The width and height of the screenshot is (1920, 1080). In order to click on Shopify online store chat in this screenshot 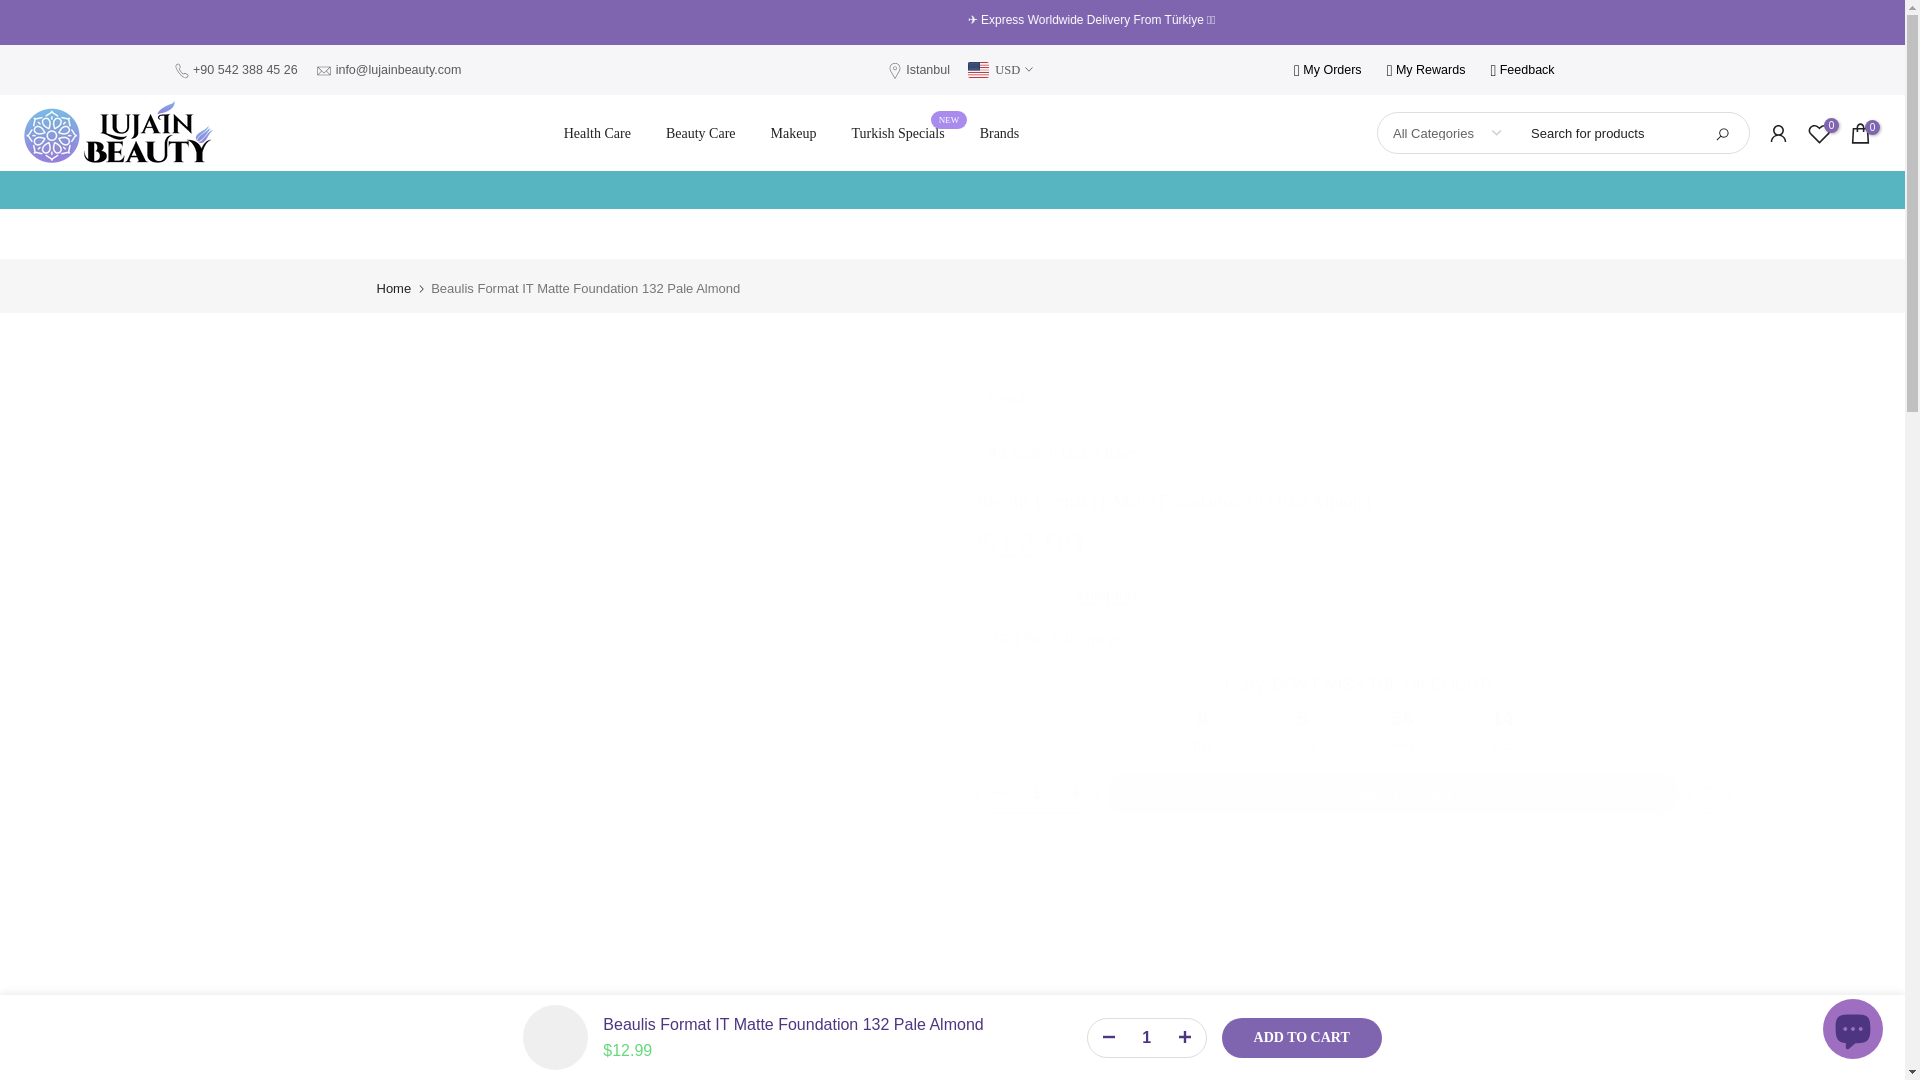, I will do `click(1328, 69)`.